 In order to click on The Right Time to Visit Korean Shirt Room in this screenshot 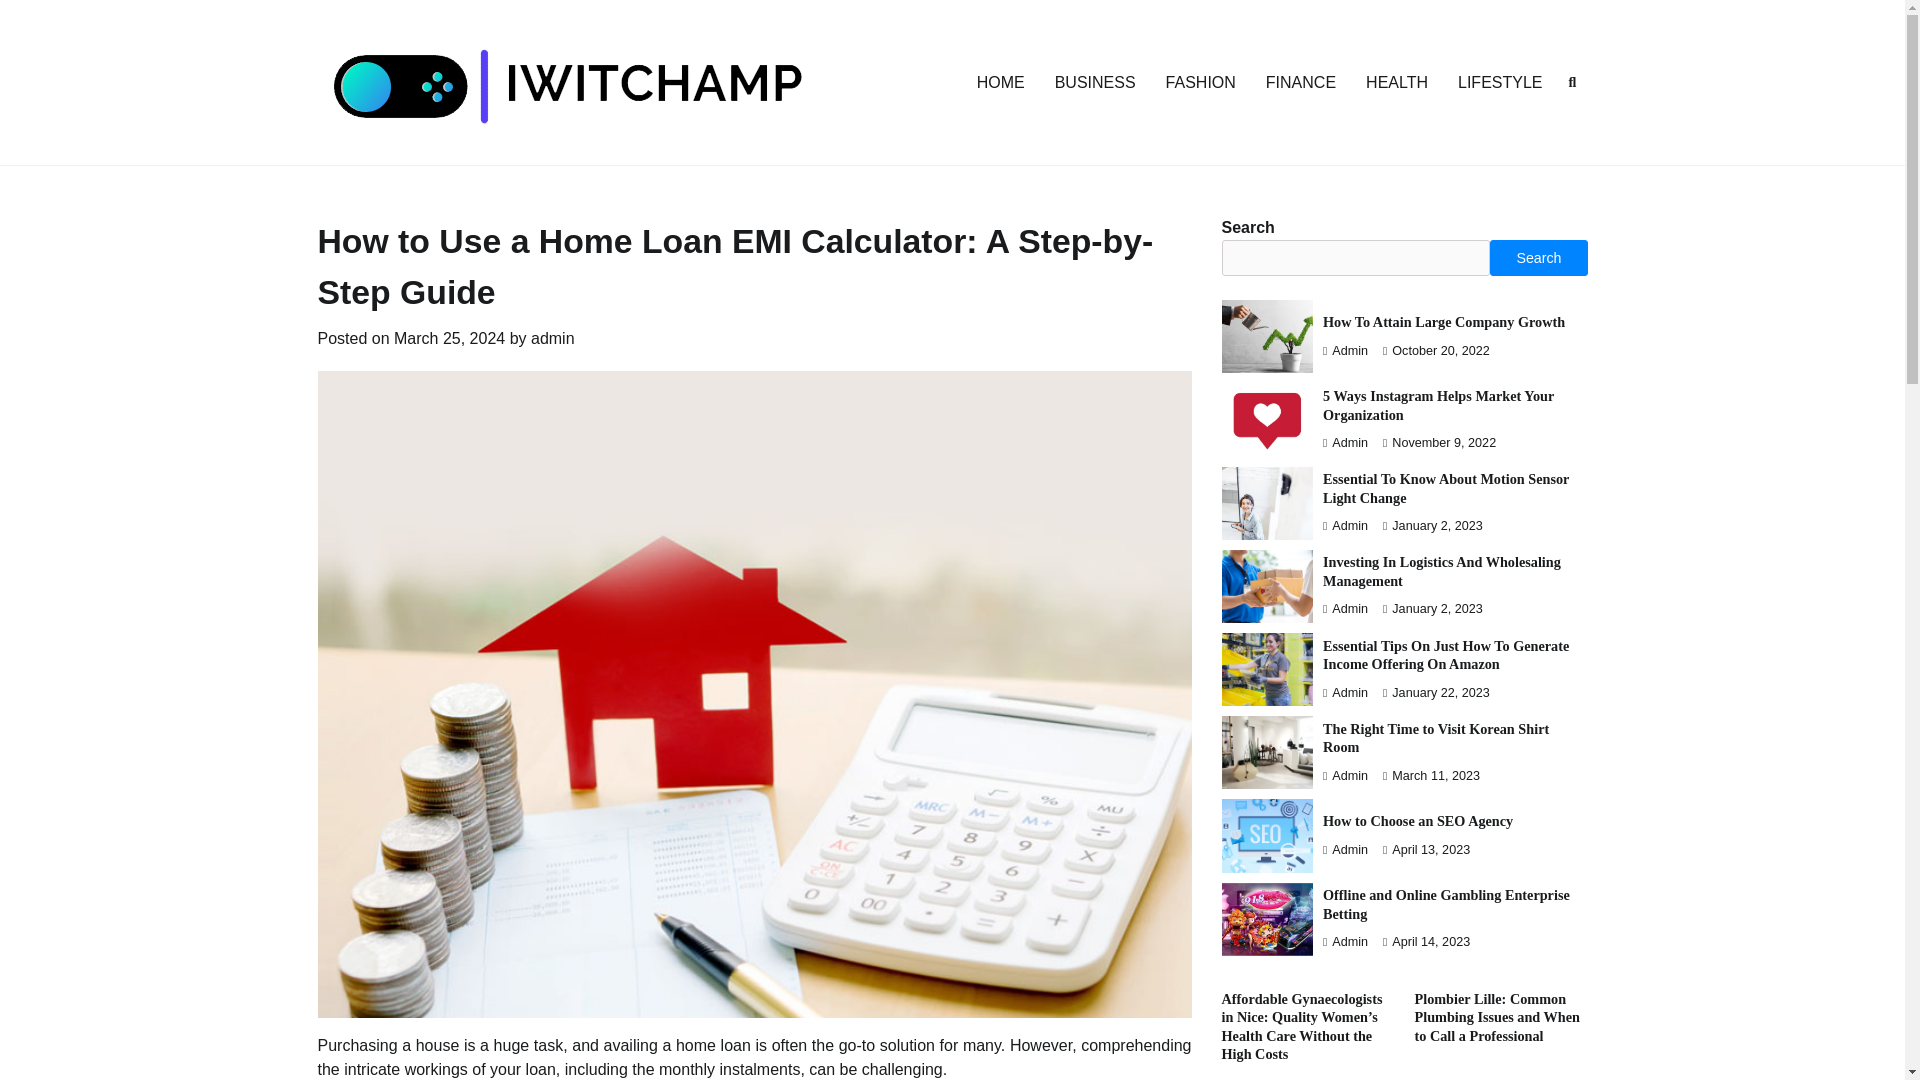, I will do `click(1436, 738)`.